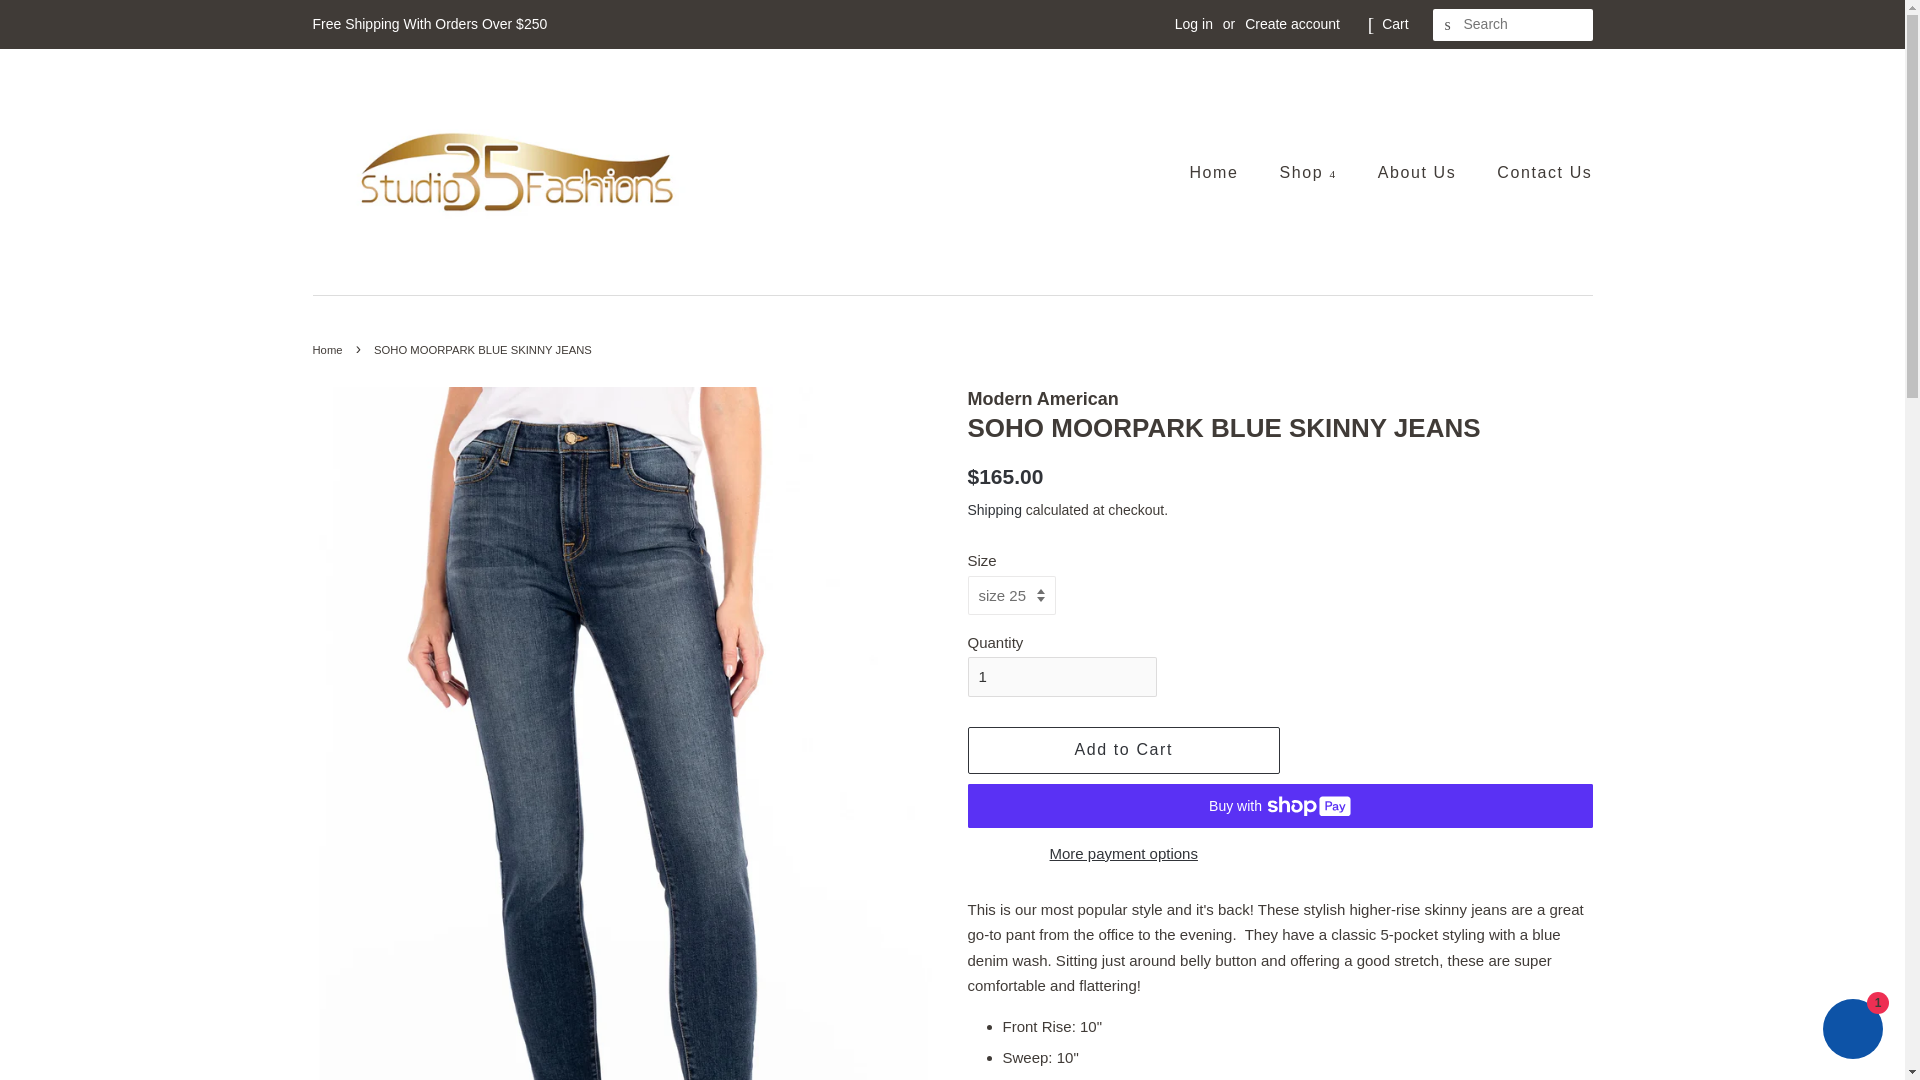 This screenshot has height=1080, width=1920. I want to click on About Us, so click(1420, 172).